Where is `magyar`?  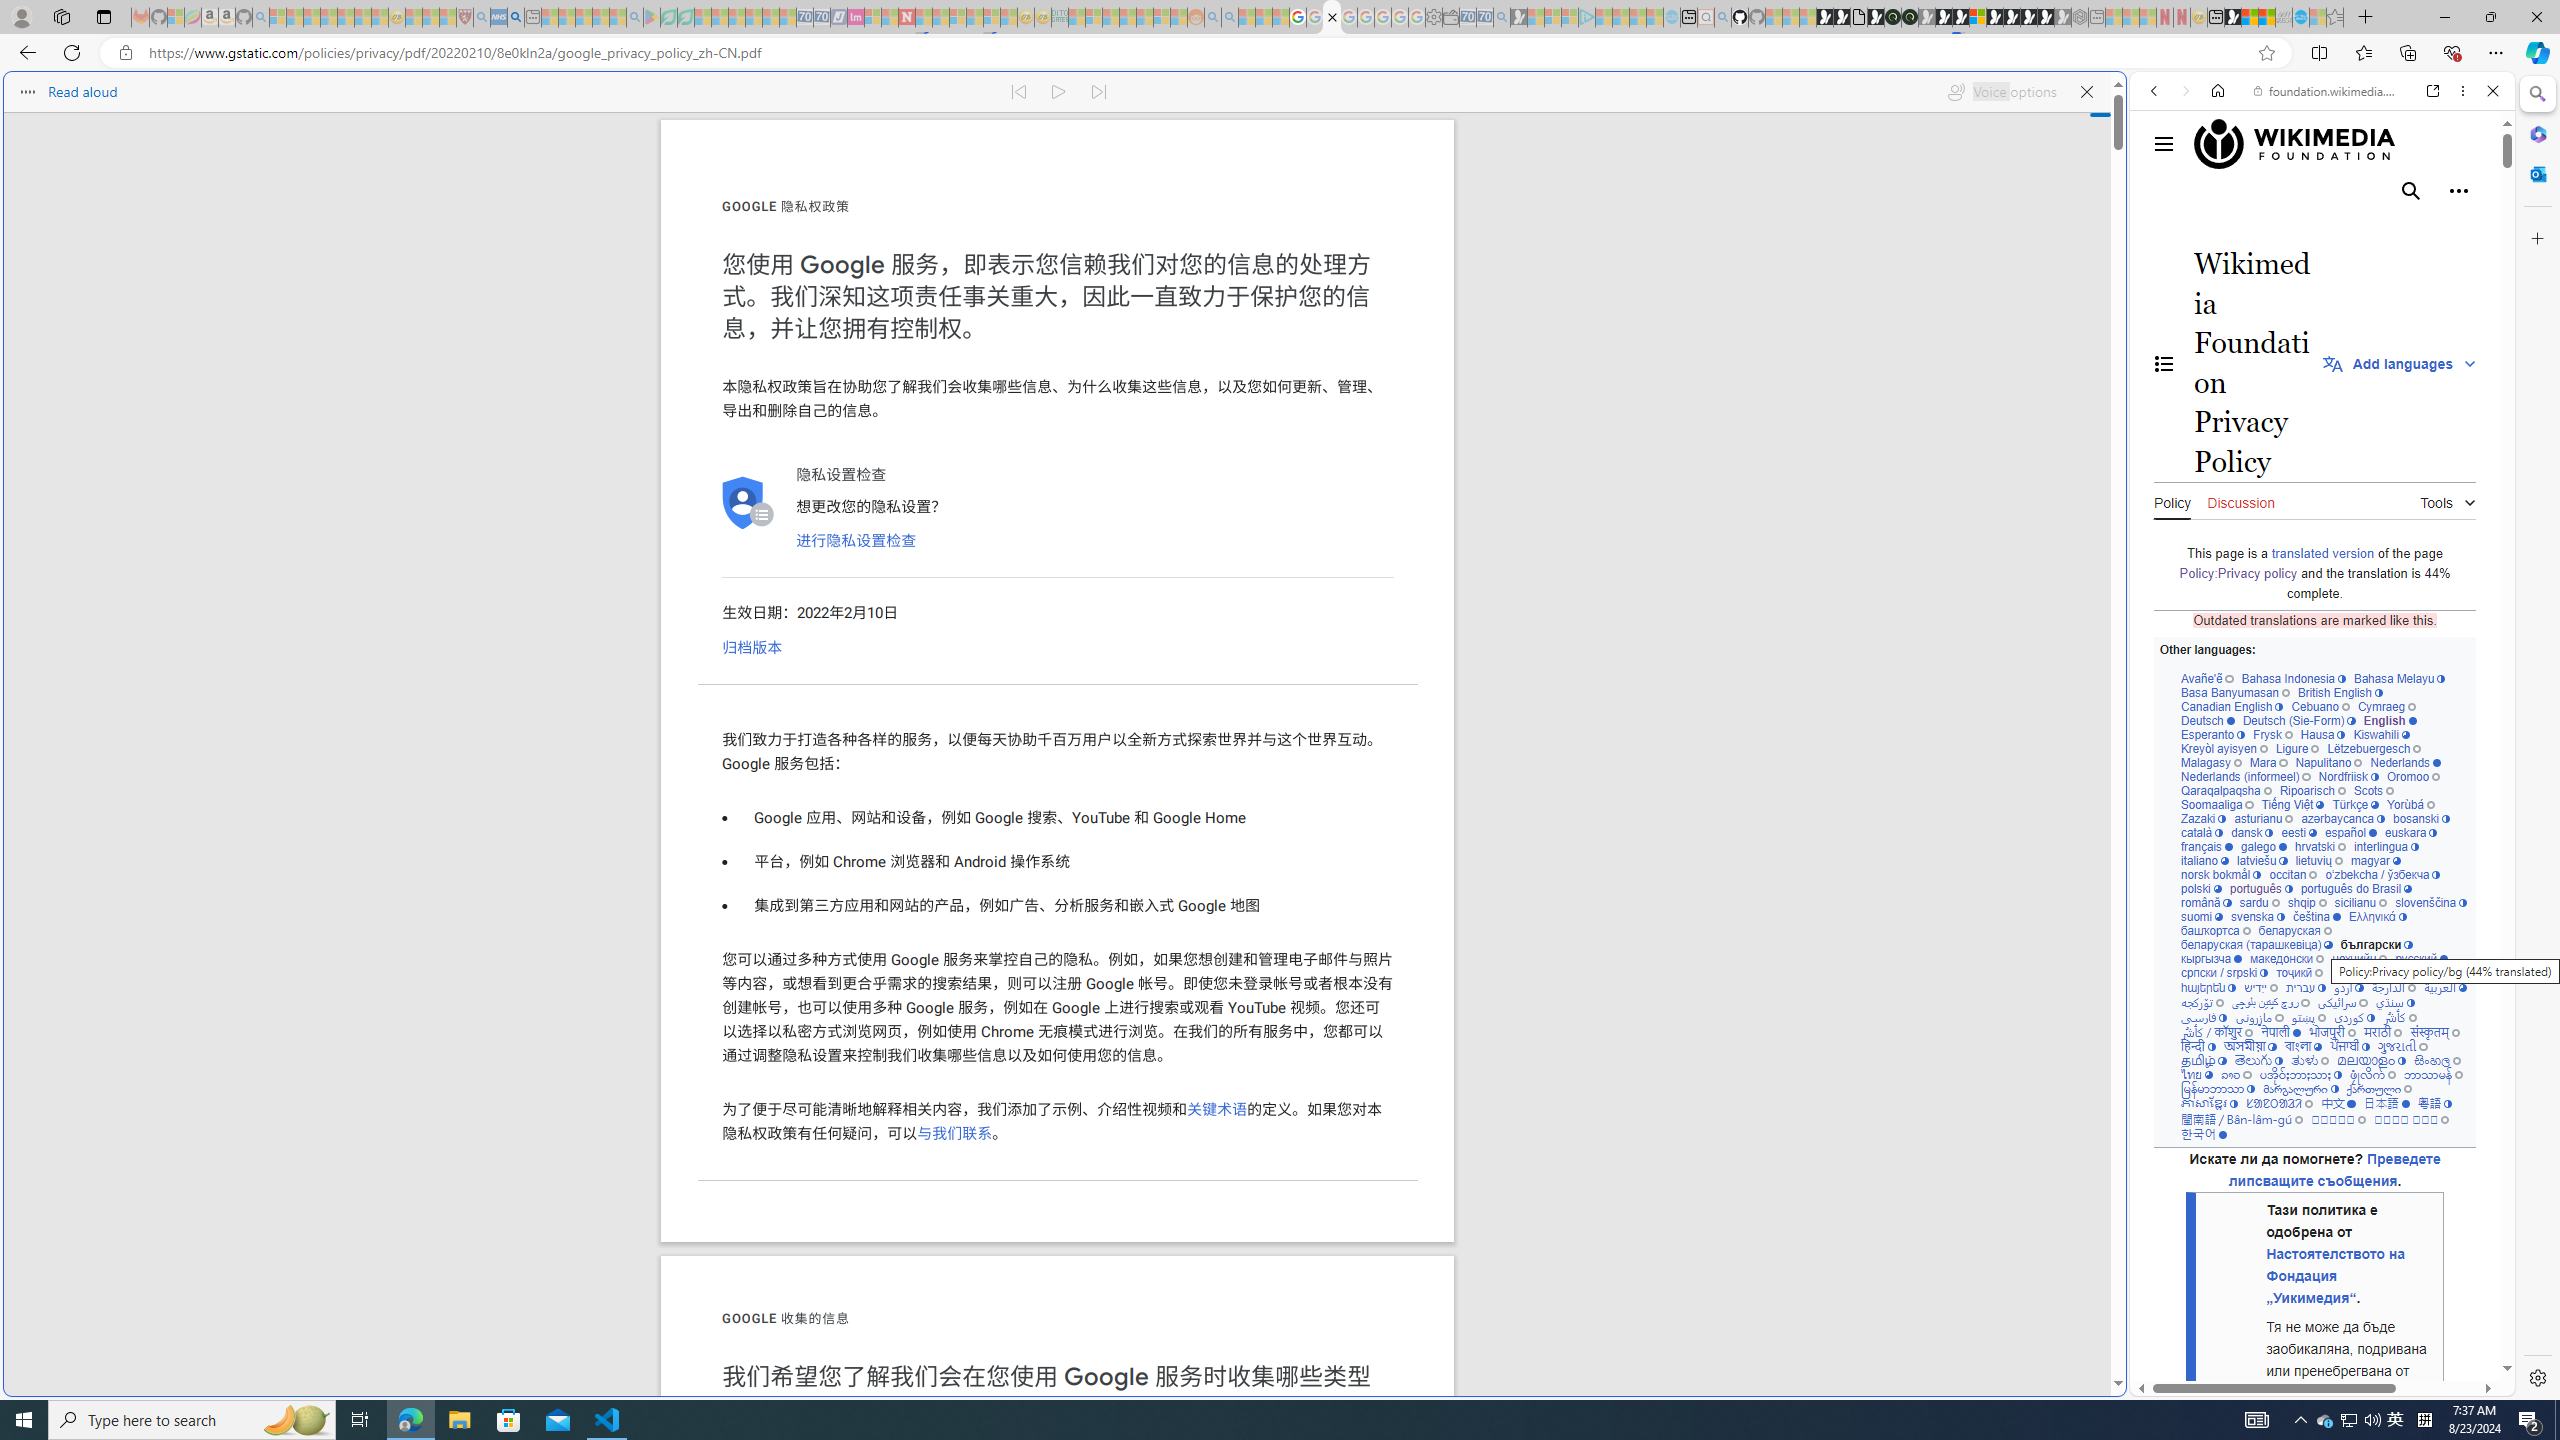
magyar is located at coordinates (2376, 860).